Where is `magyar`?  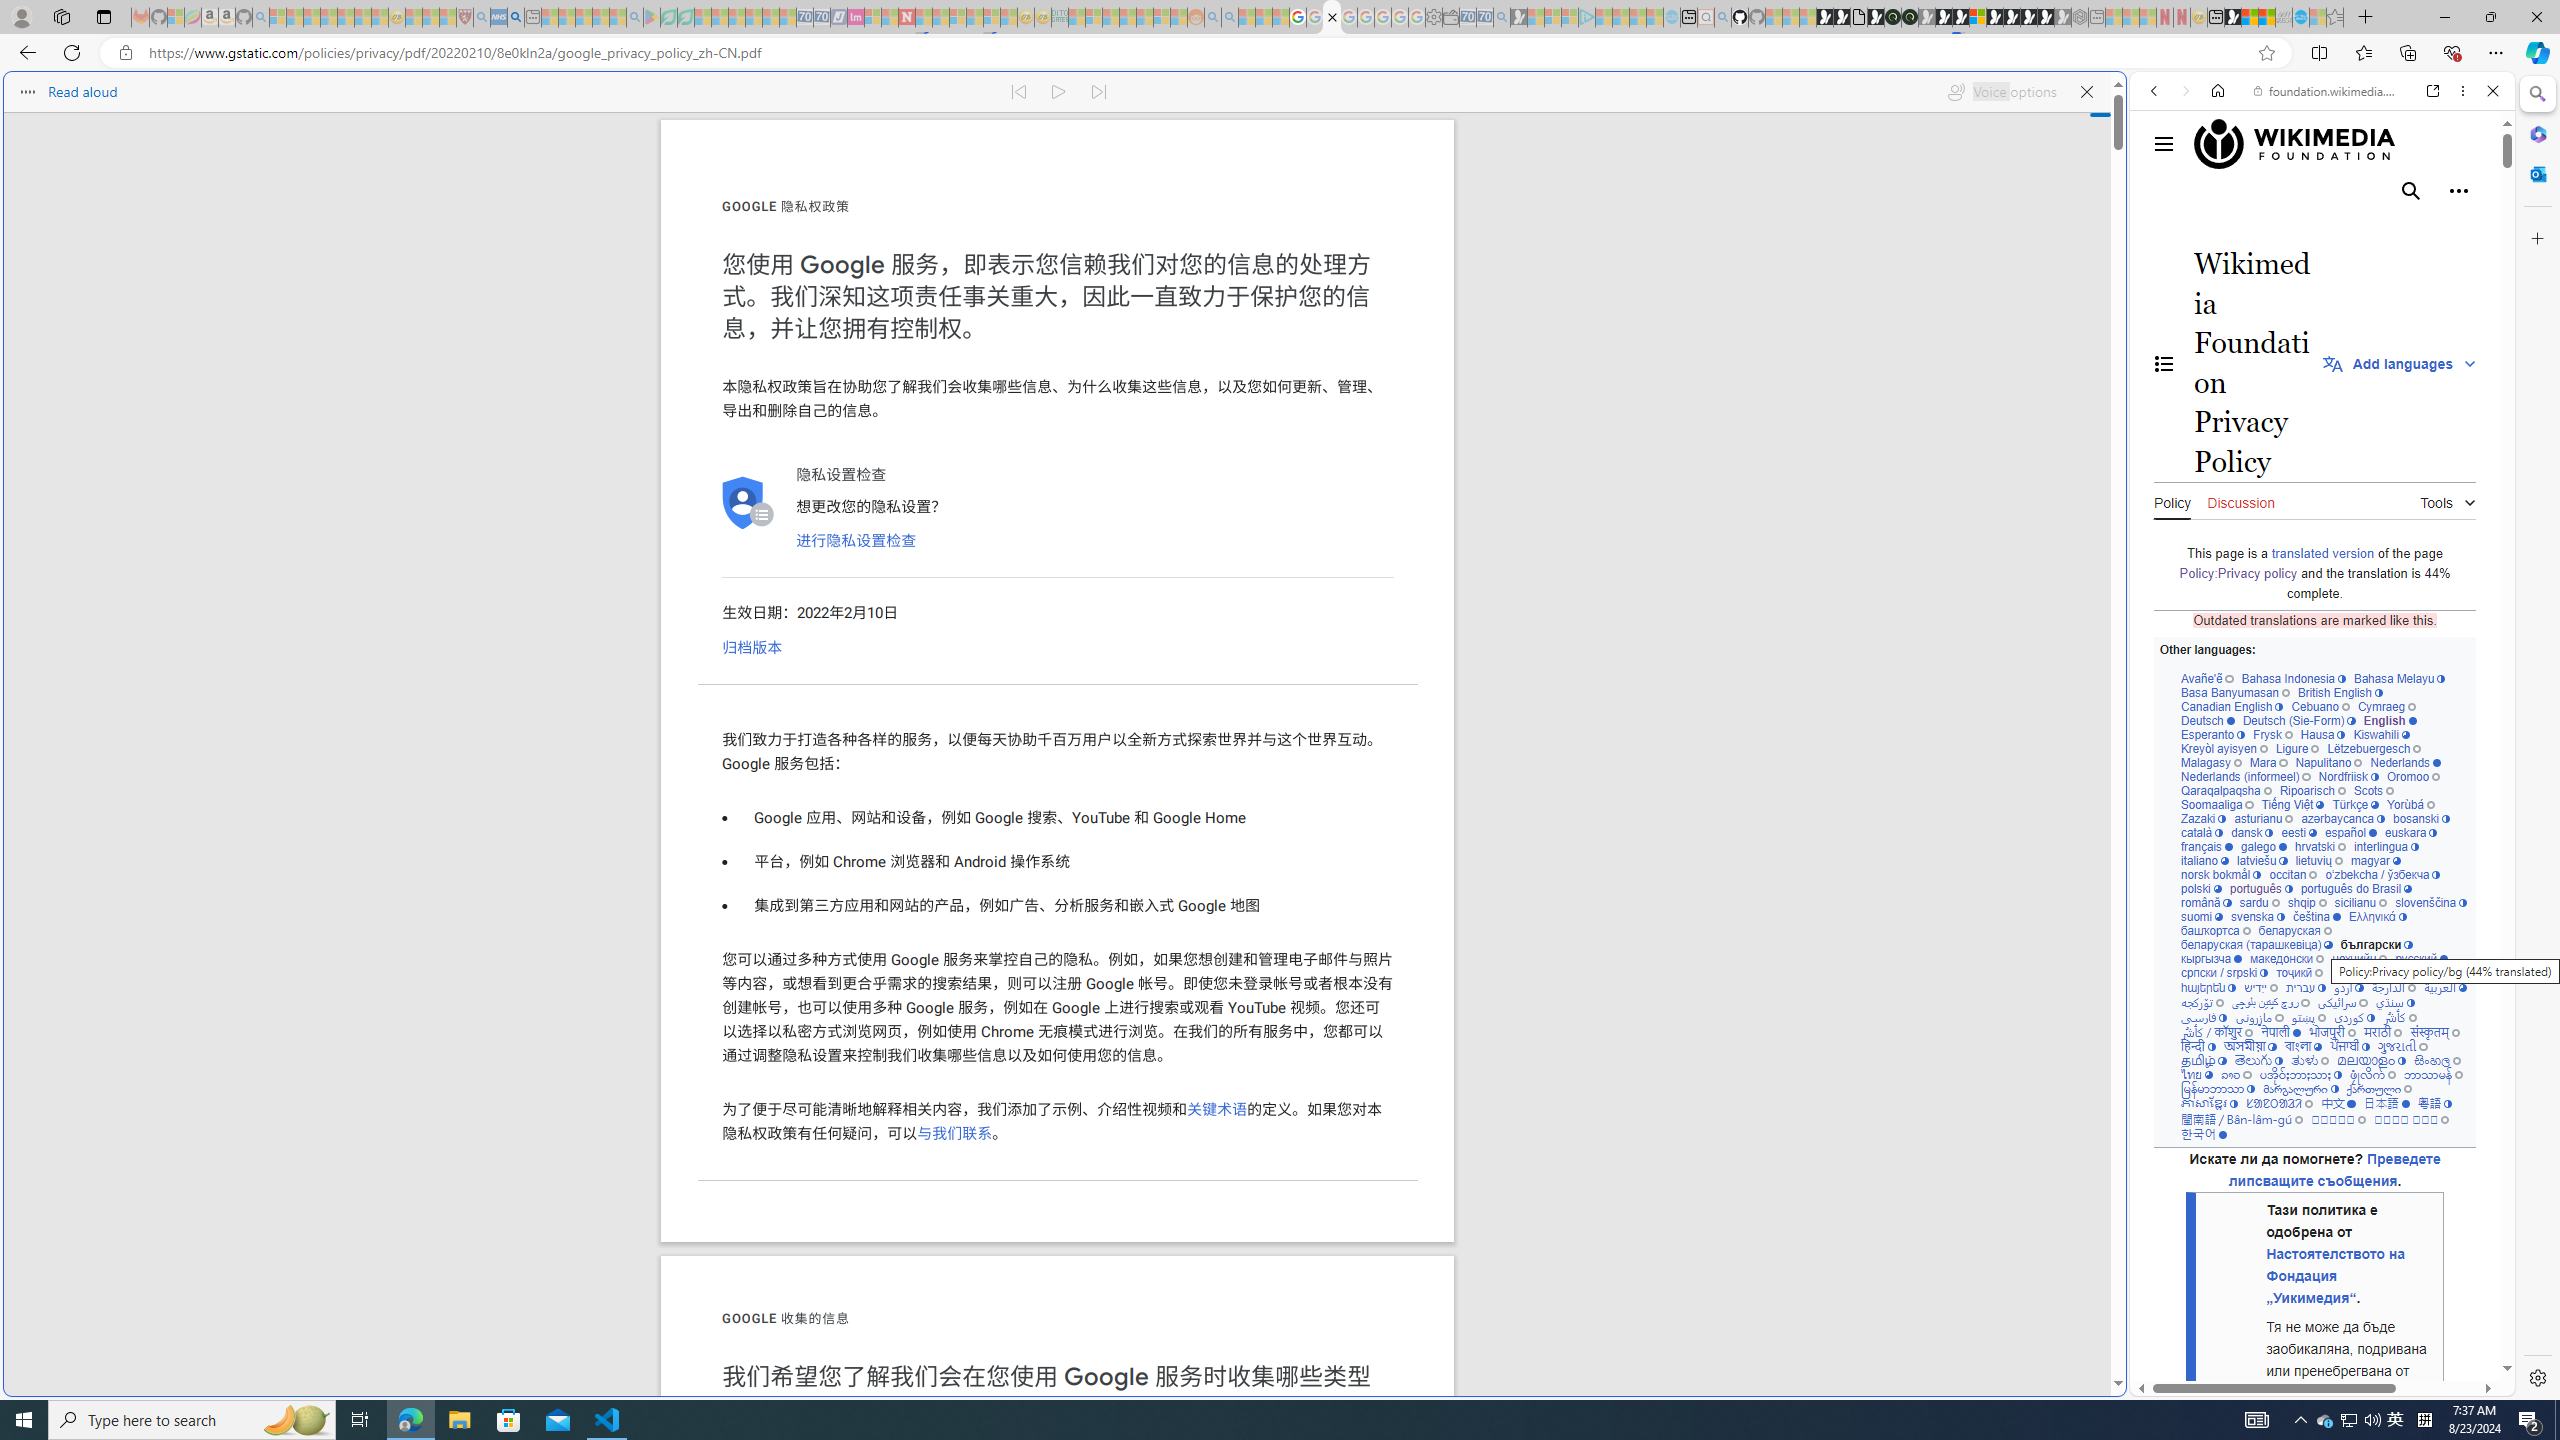
magyar is located at coordinates (2376, 860).